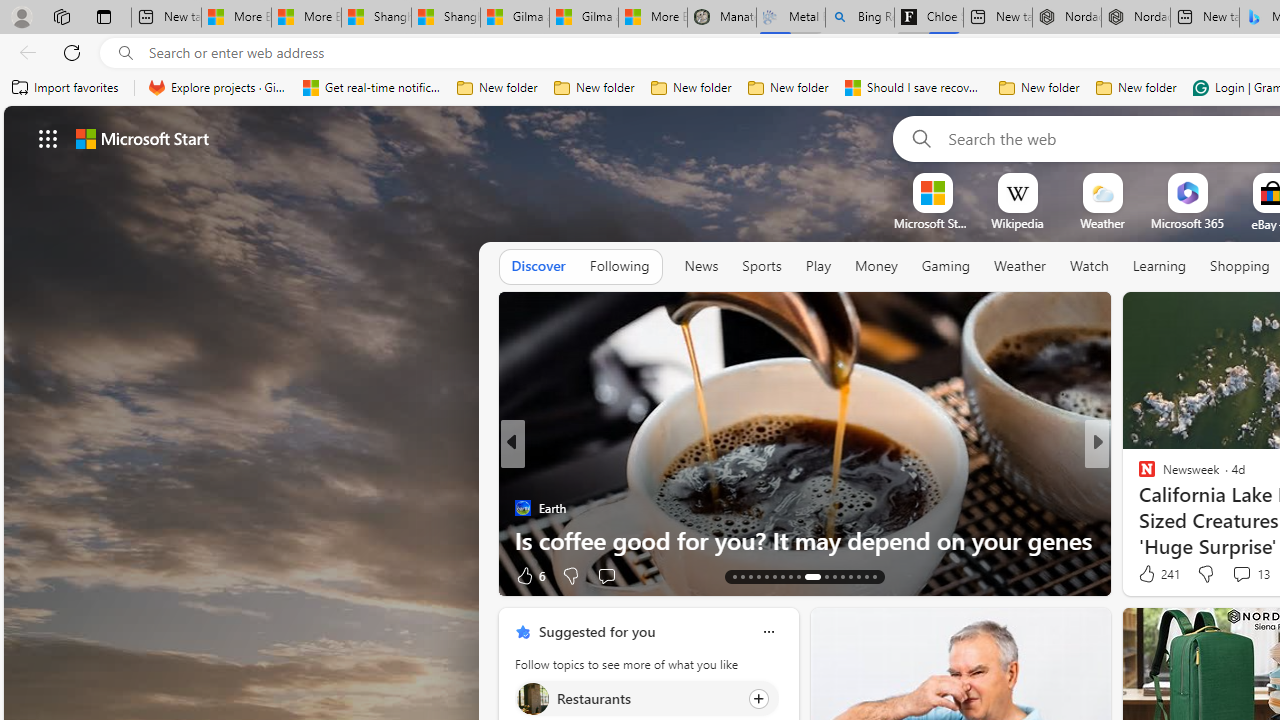 Image resolution: width=1280 pixels, height=720 pixels. I want to click on Back, so click(24, 52).